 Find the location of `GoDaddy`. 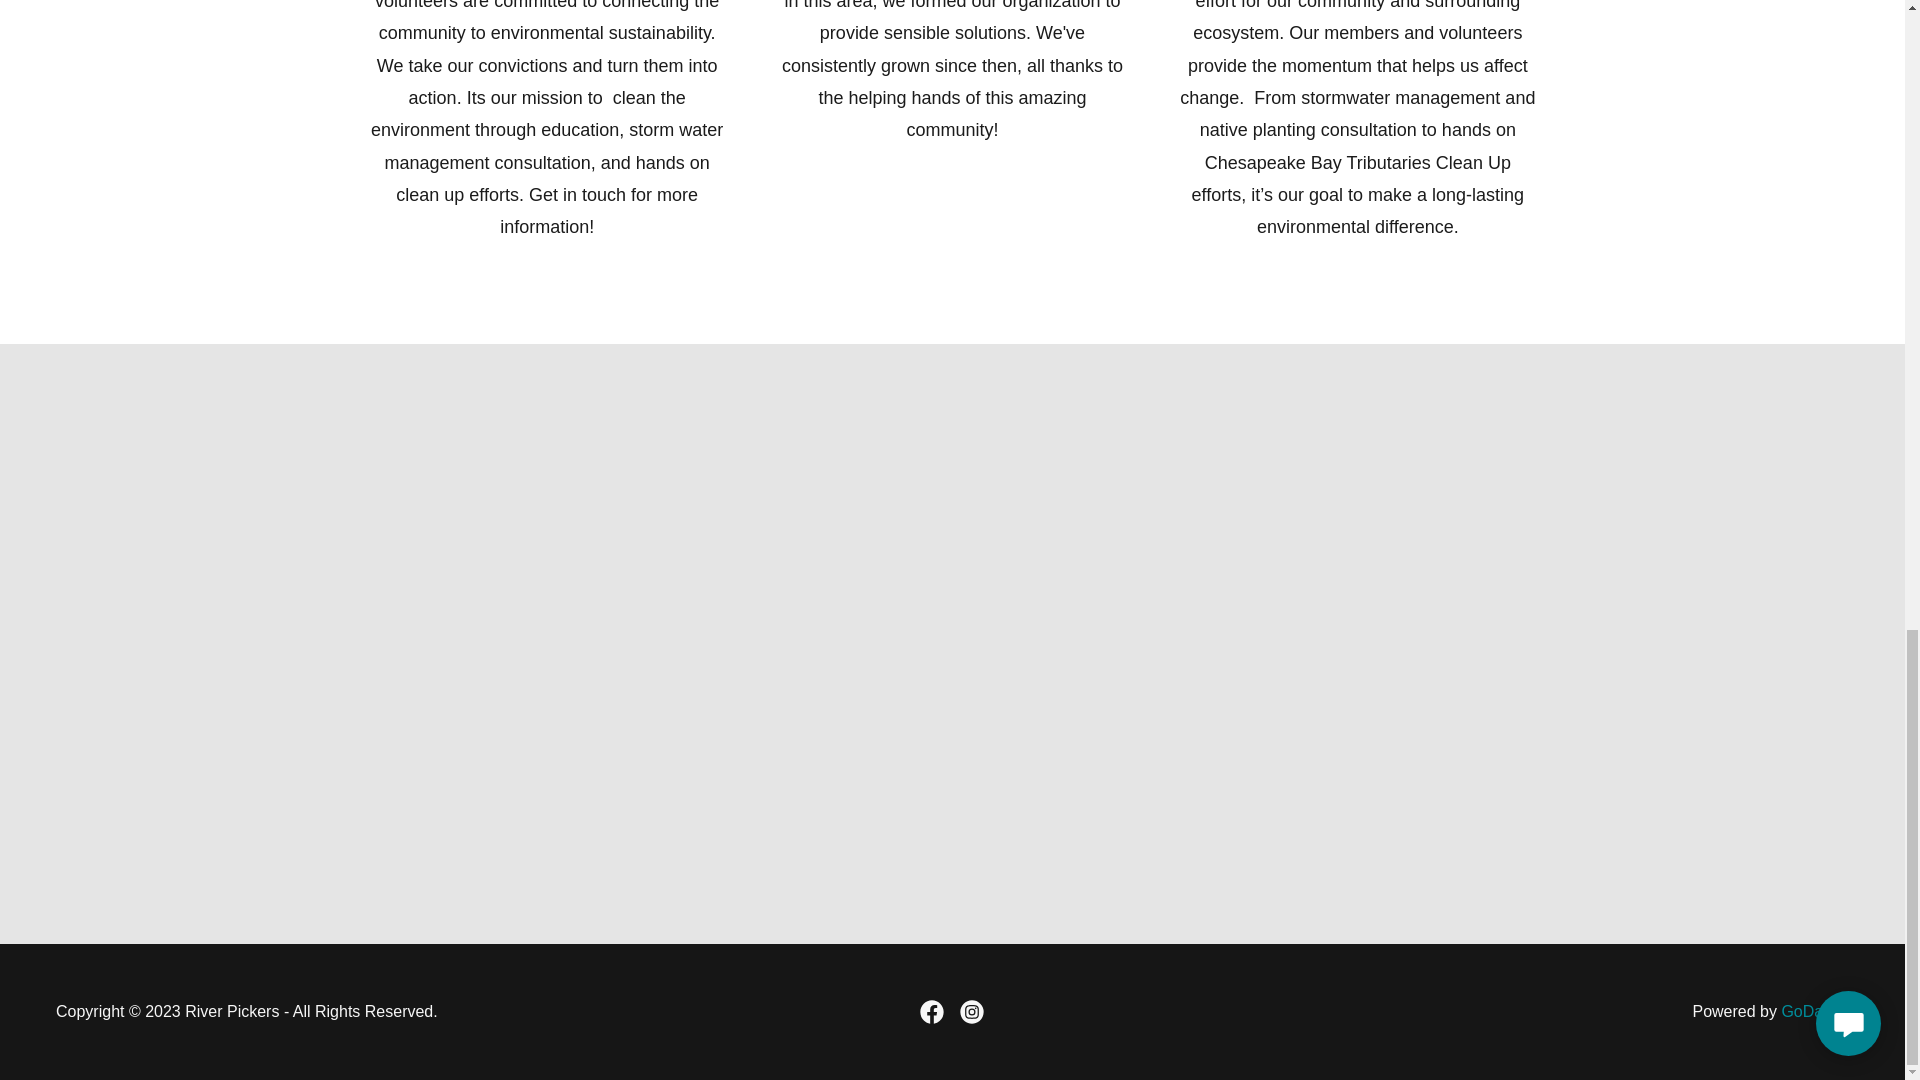

GoDaddy is located at coordinates (1814, 1011).